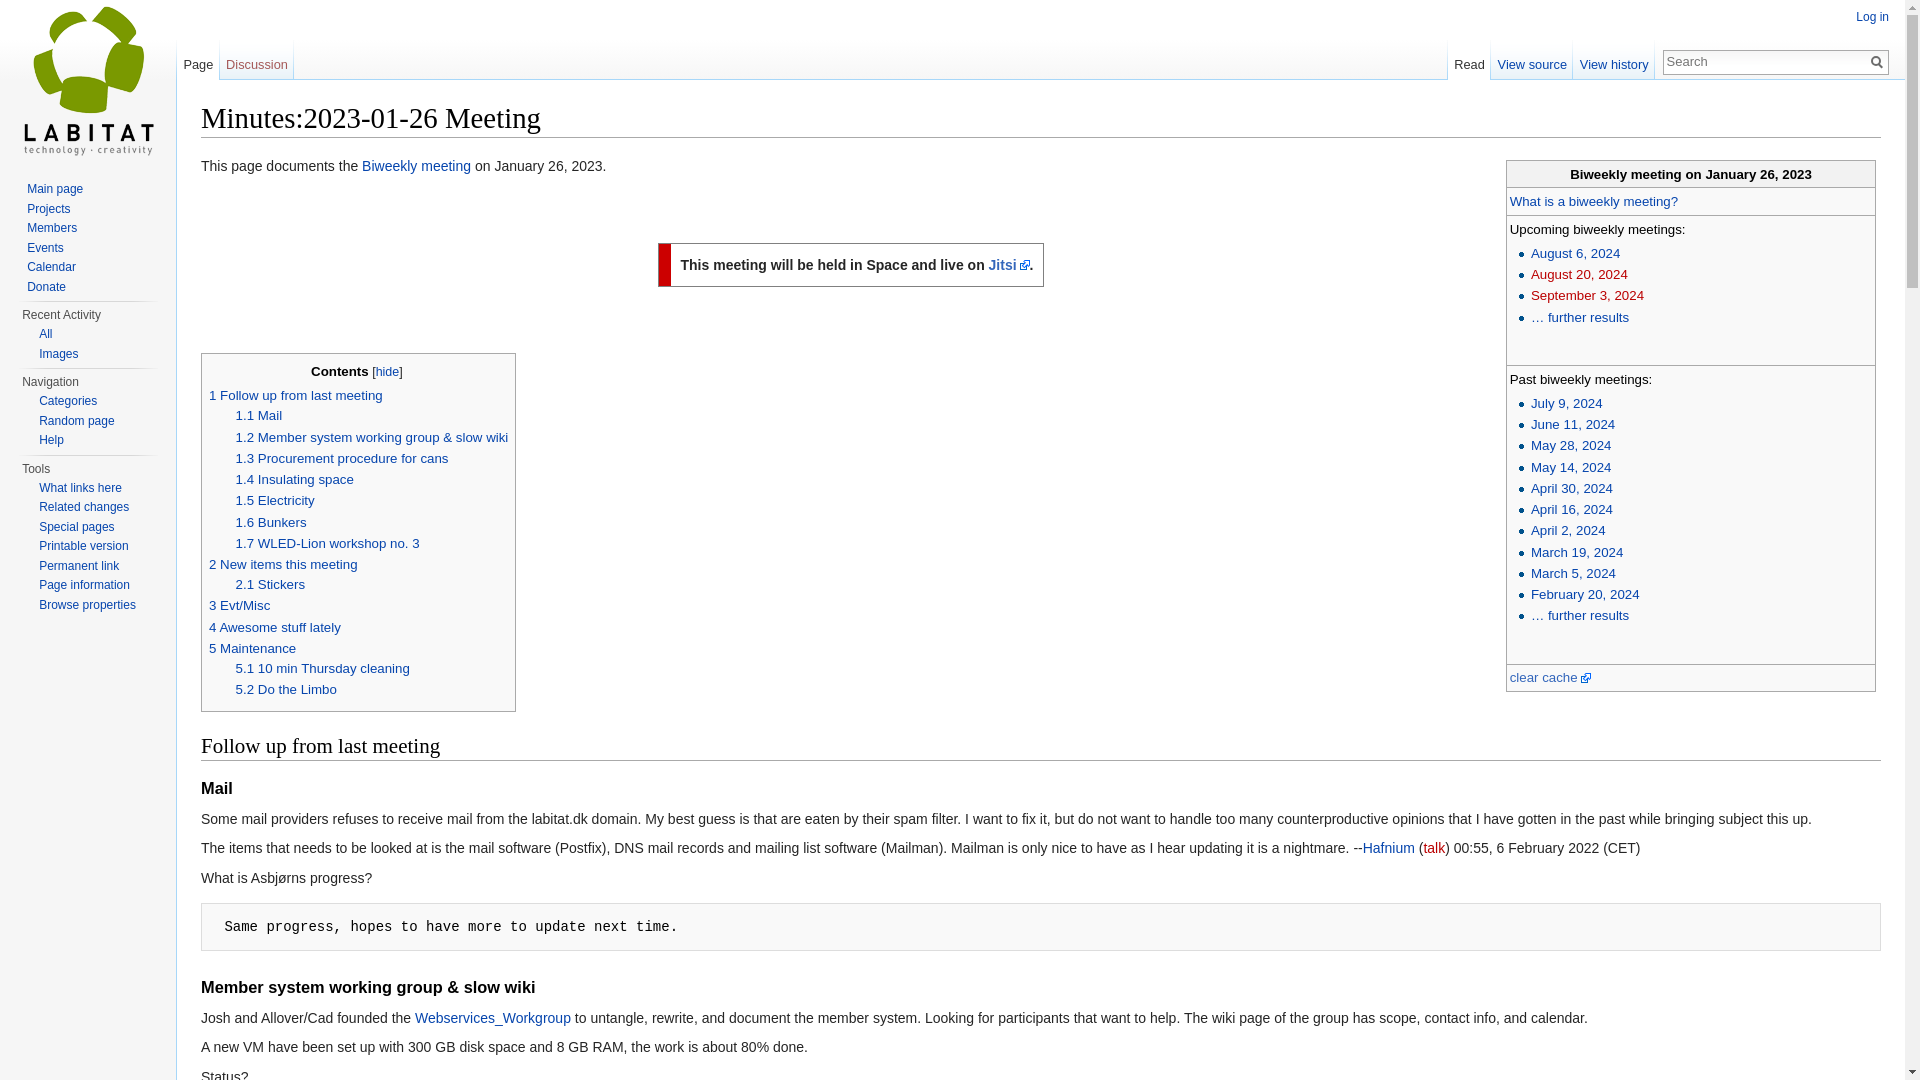 This screenshot has width=1920, height=1080. Describe the element at coordinates (1579, 274) in the screenshot. I see `August 20, 2024` at that location.